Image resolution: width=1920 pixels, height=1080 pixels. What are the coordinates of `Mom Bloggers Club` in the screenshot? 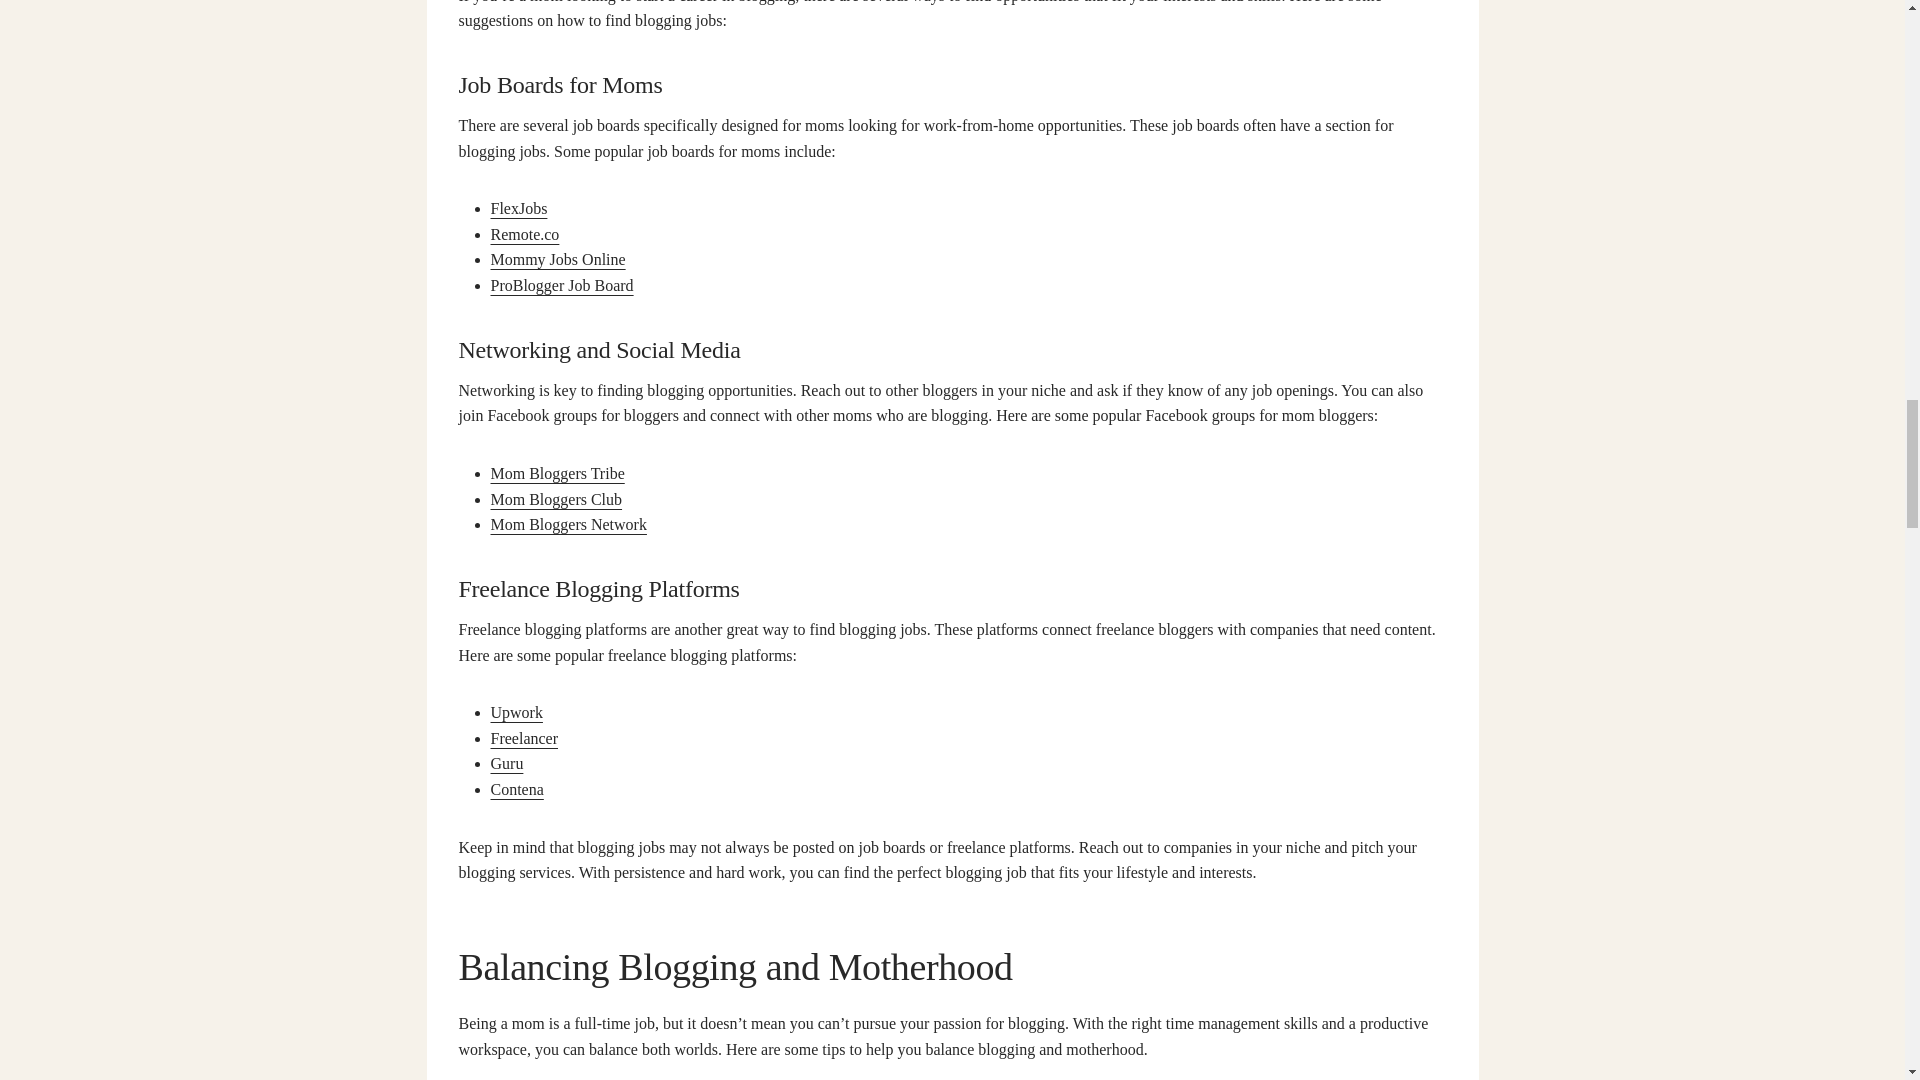 It's located at (556, 499).